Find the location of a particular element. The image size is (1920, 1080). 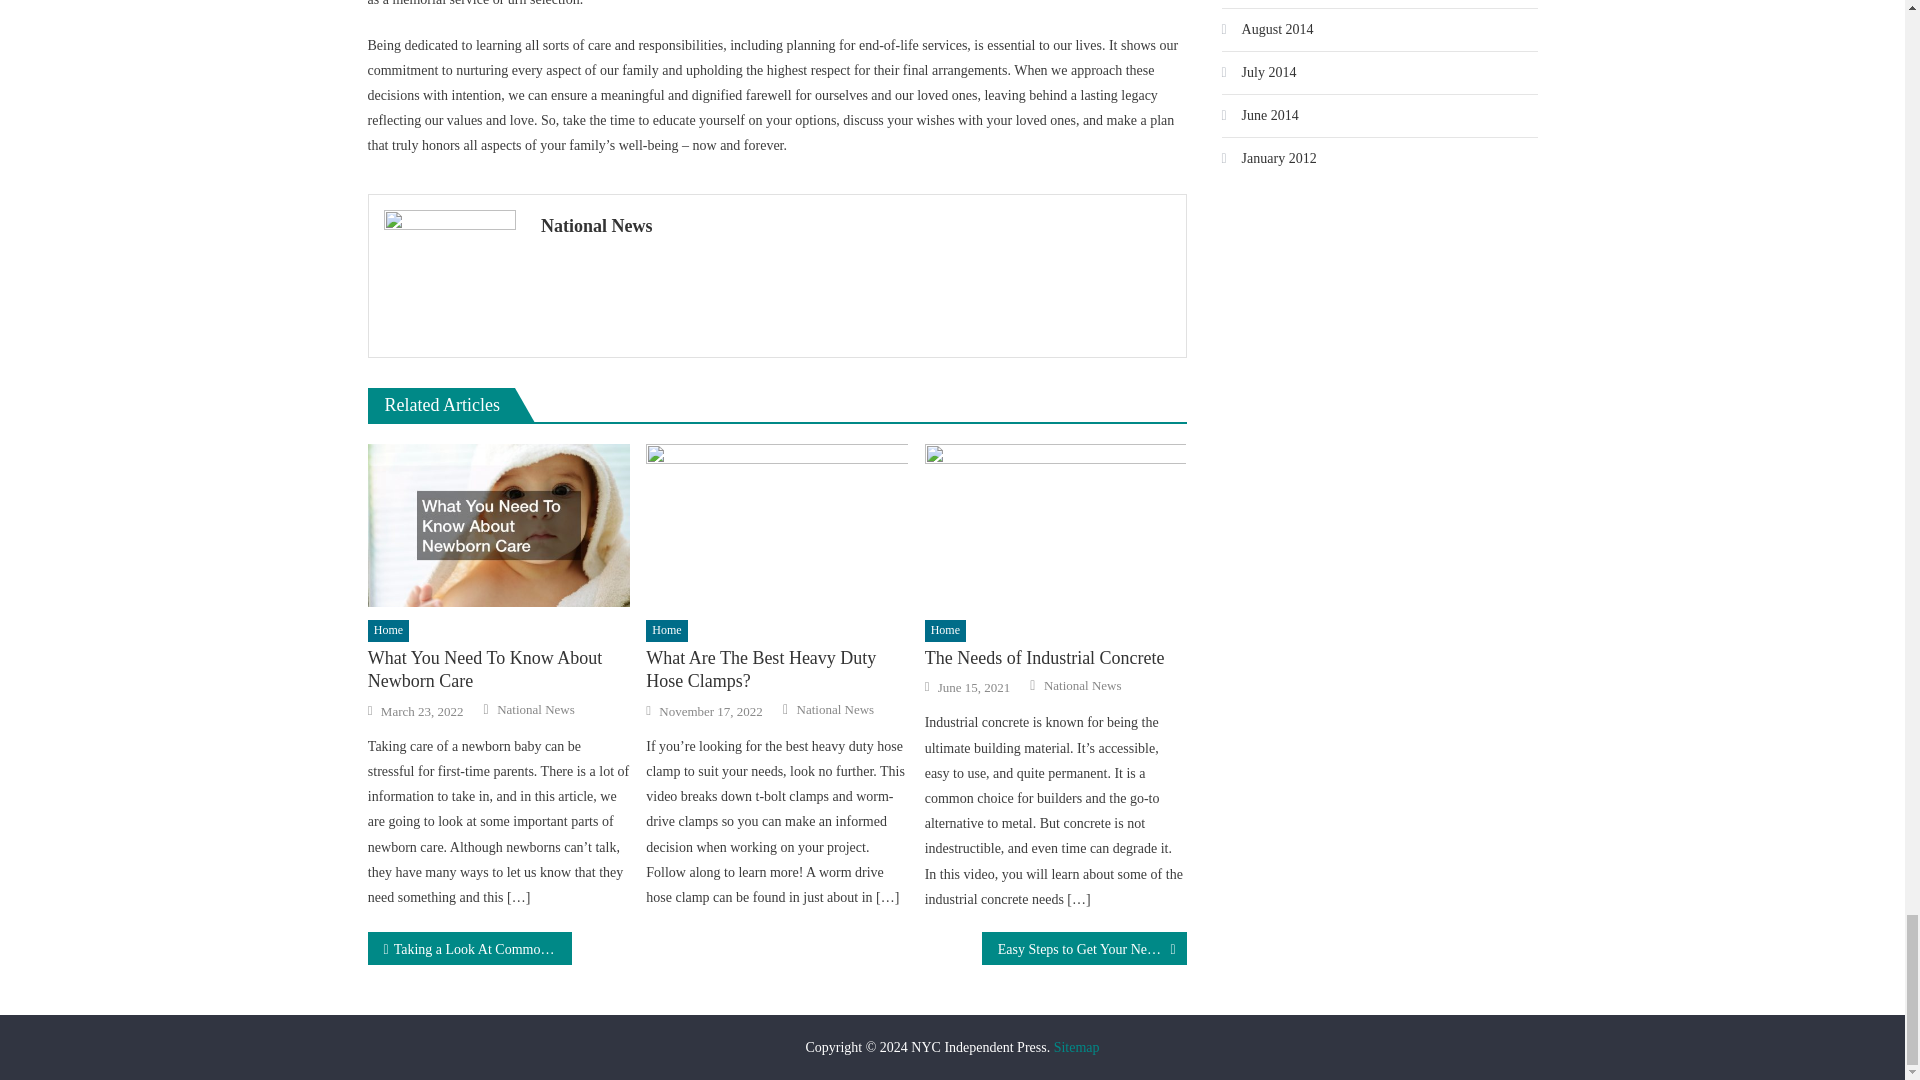

Home is located at coordinates (945, 630).